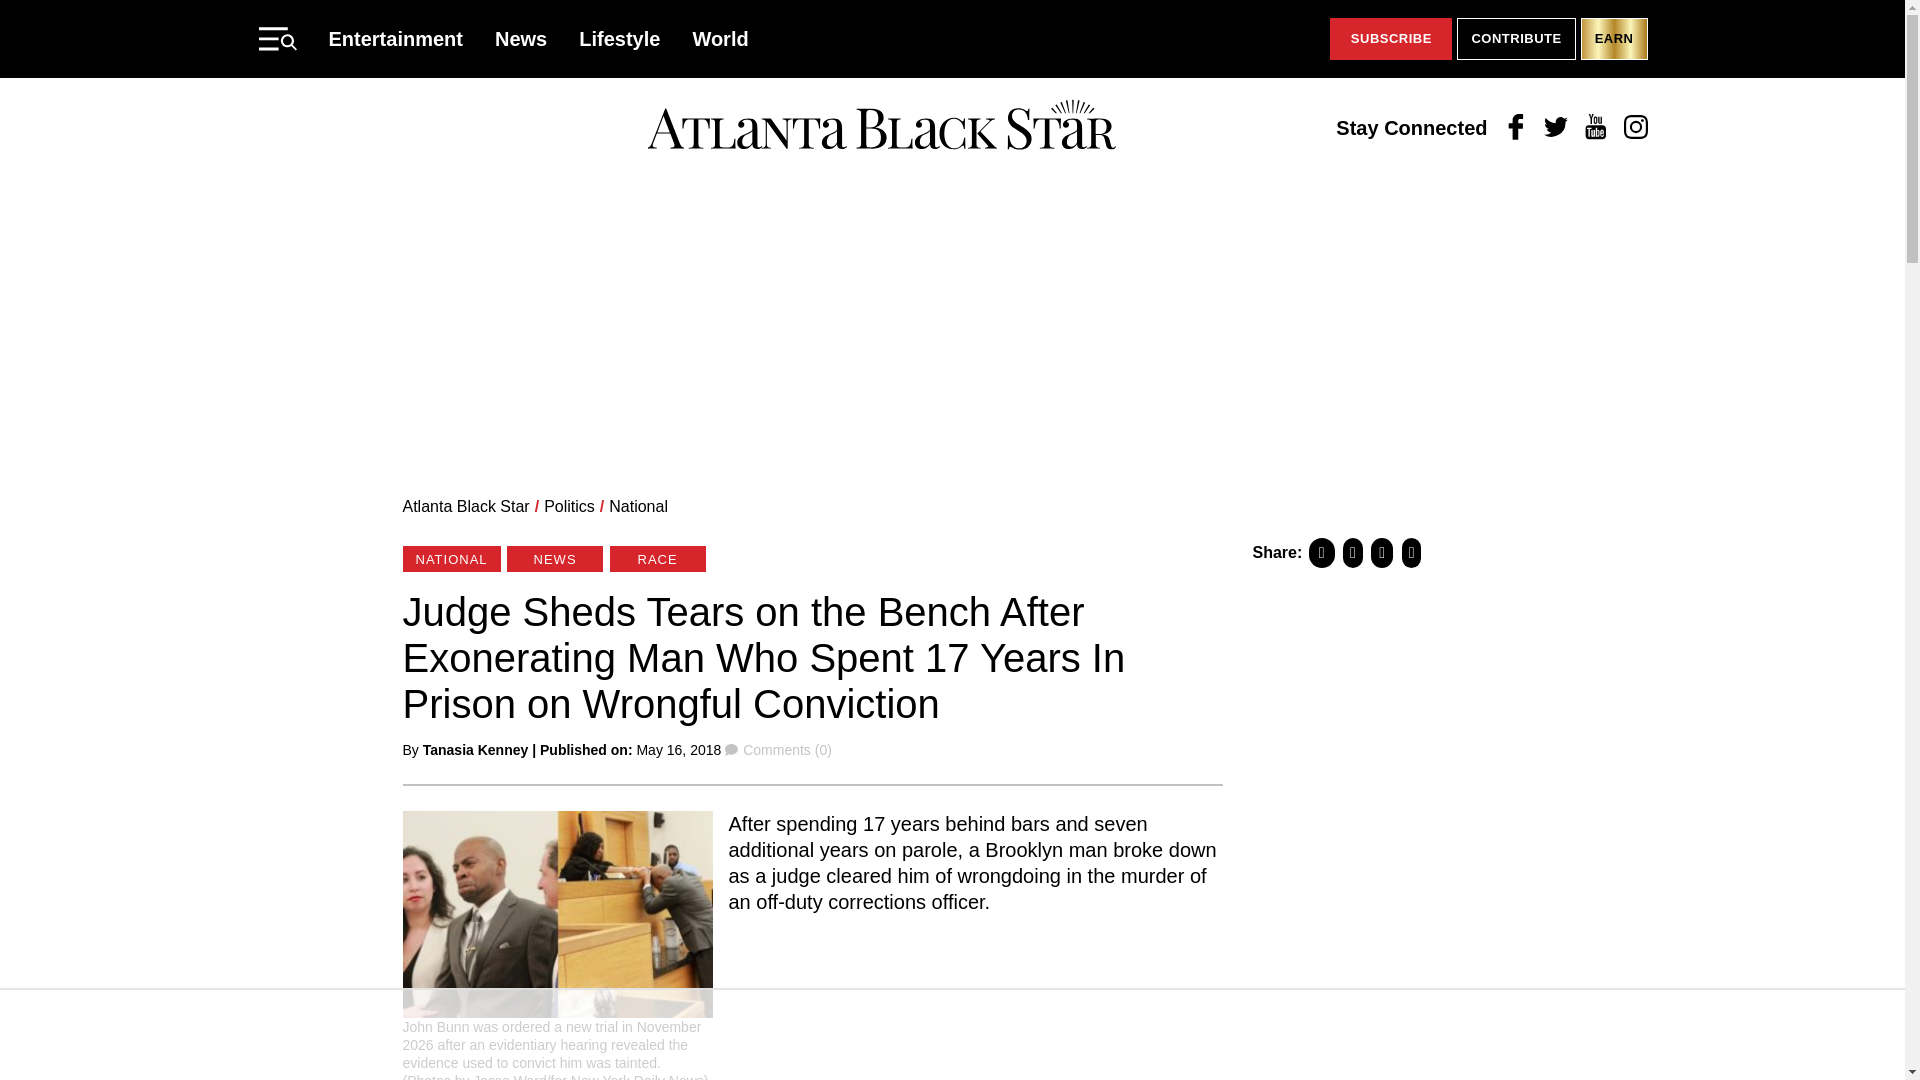 This screenshot has height=1080, width=1920. What do you see at coordinates (881, 127) in the screenshot?
I see `Atlanta Black Star` at bounding box center [881, 127].